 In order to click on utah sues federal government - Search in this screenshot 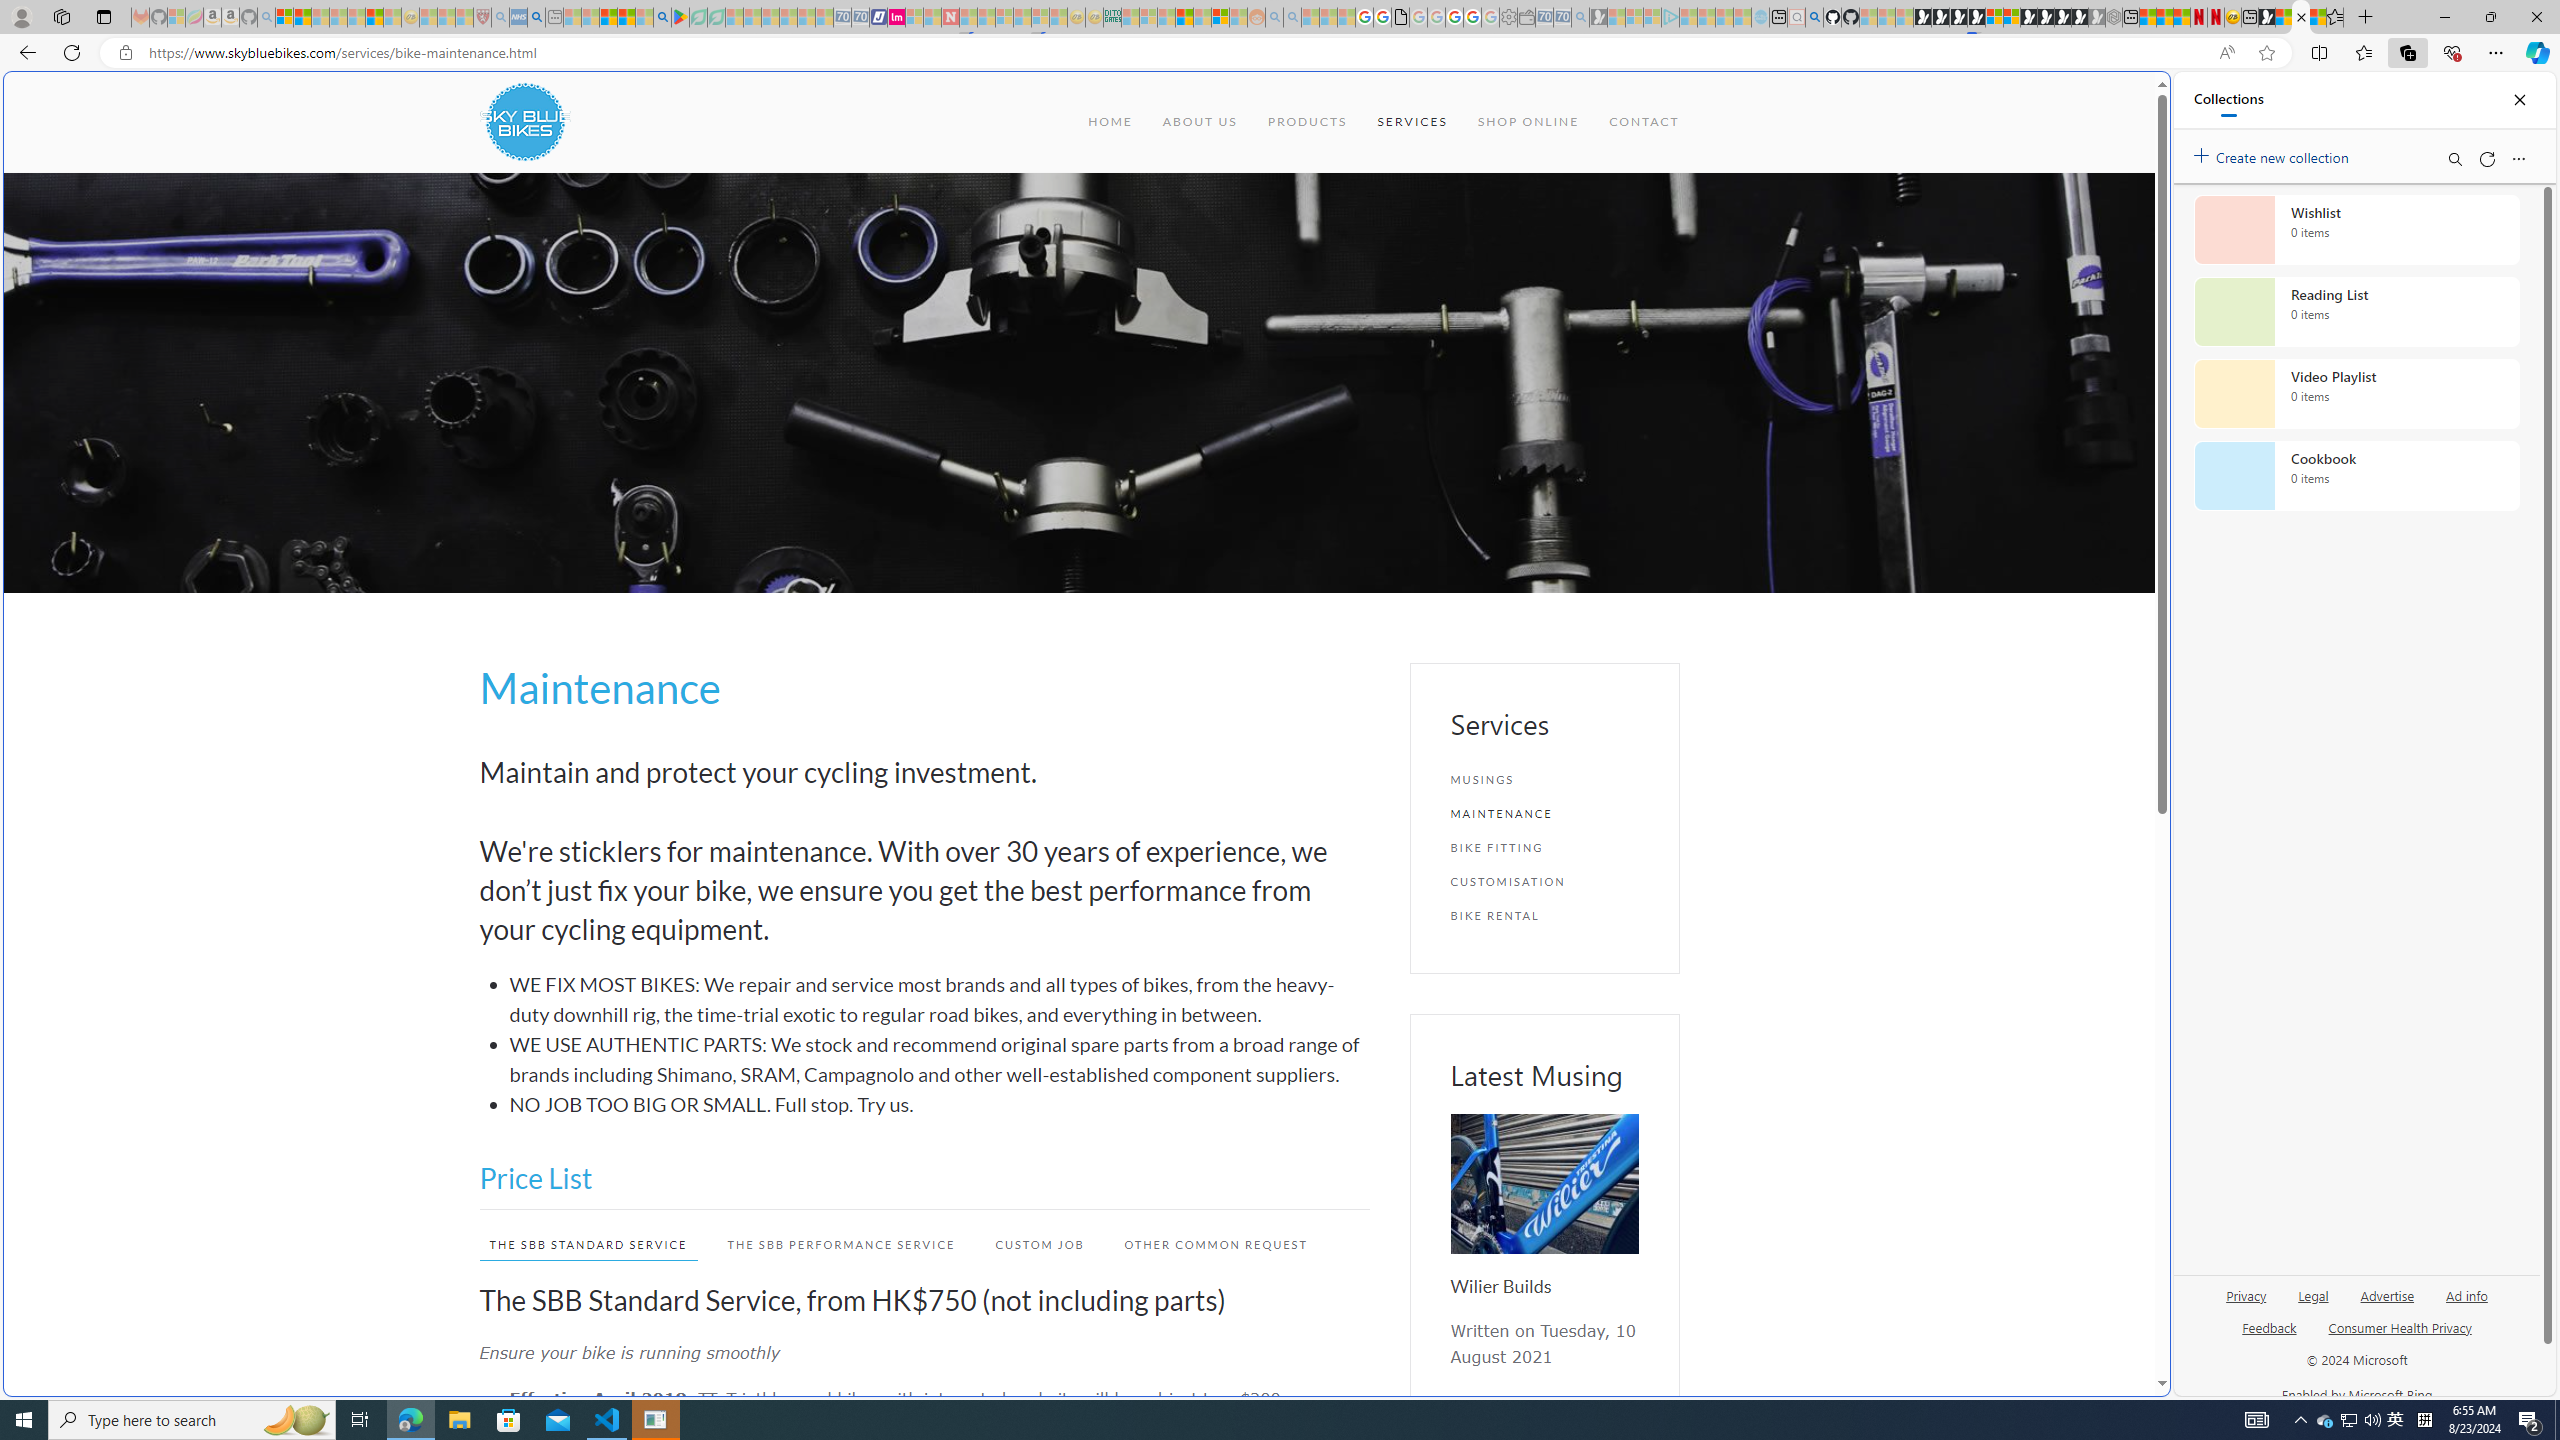, I will do `click(536, 17)`.